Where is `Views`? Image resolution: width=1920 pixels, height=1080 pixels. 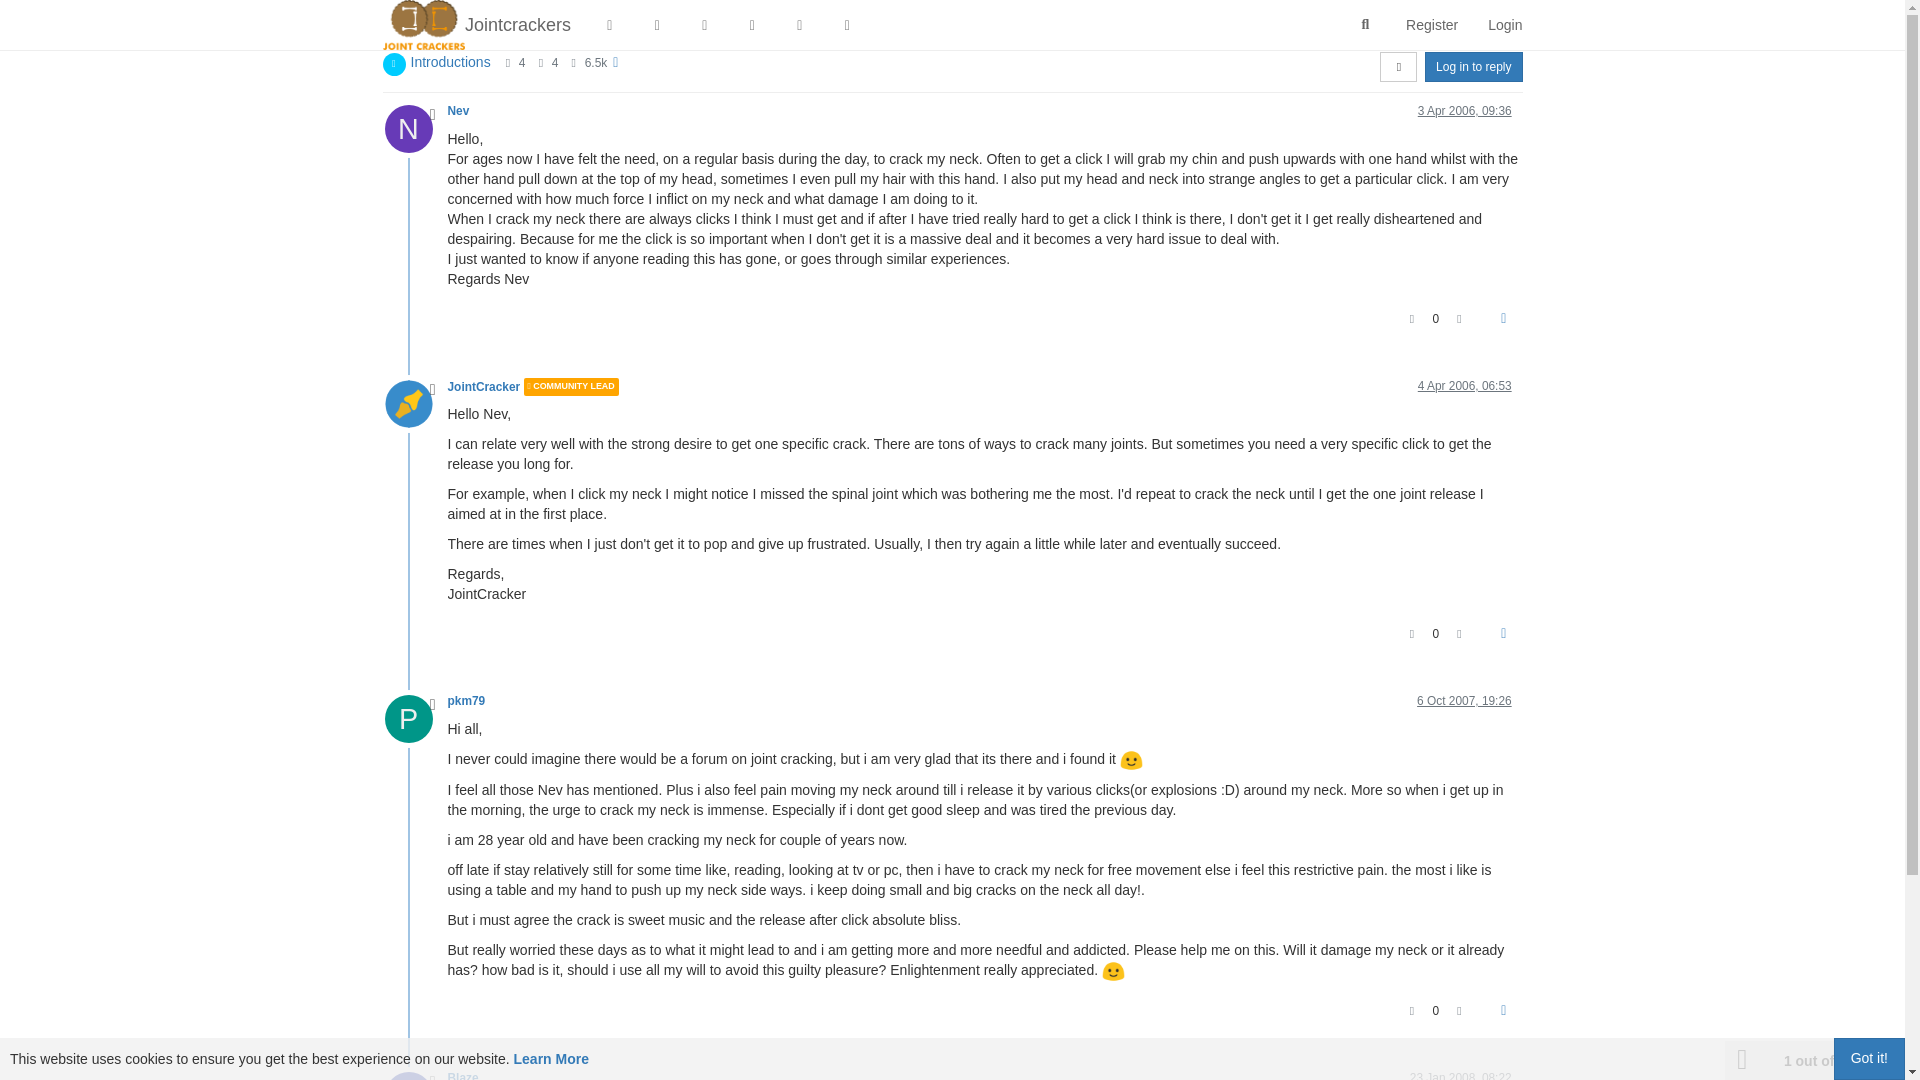
Views is located at coordinates (574, 63).